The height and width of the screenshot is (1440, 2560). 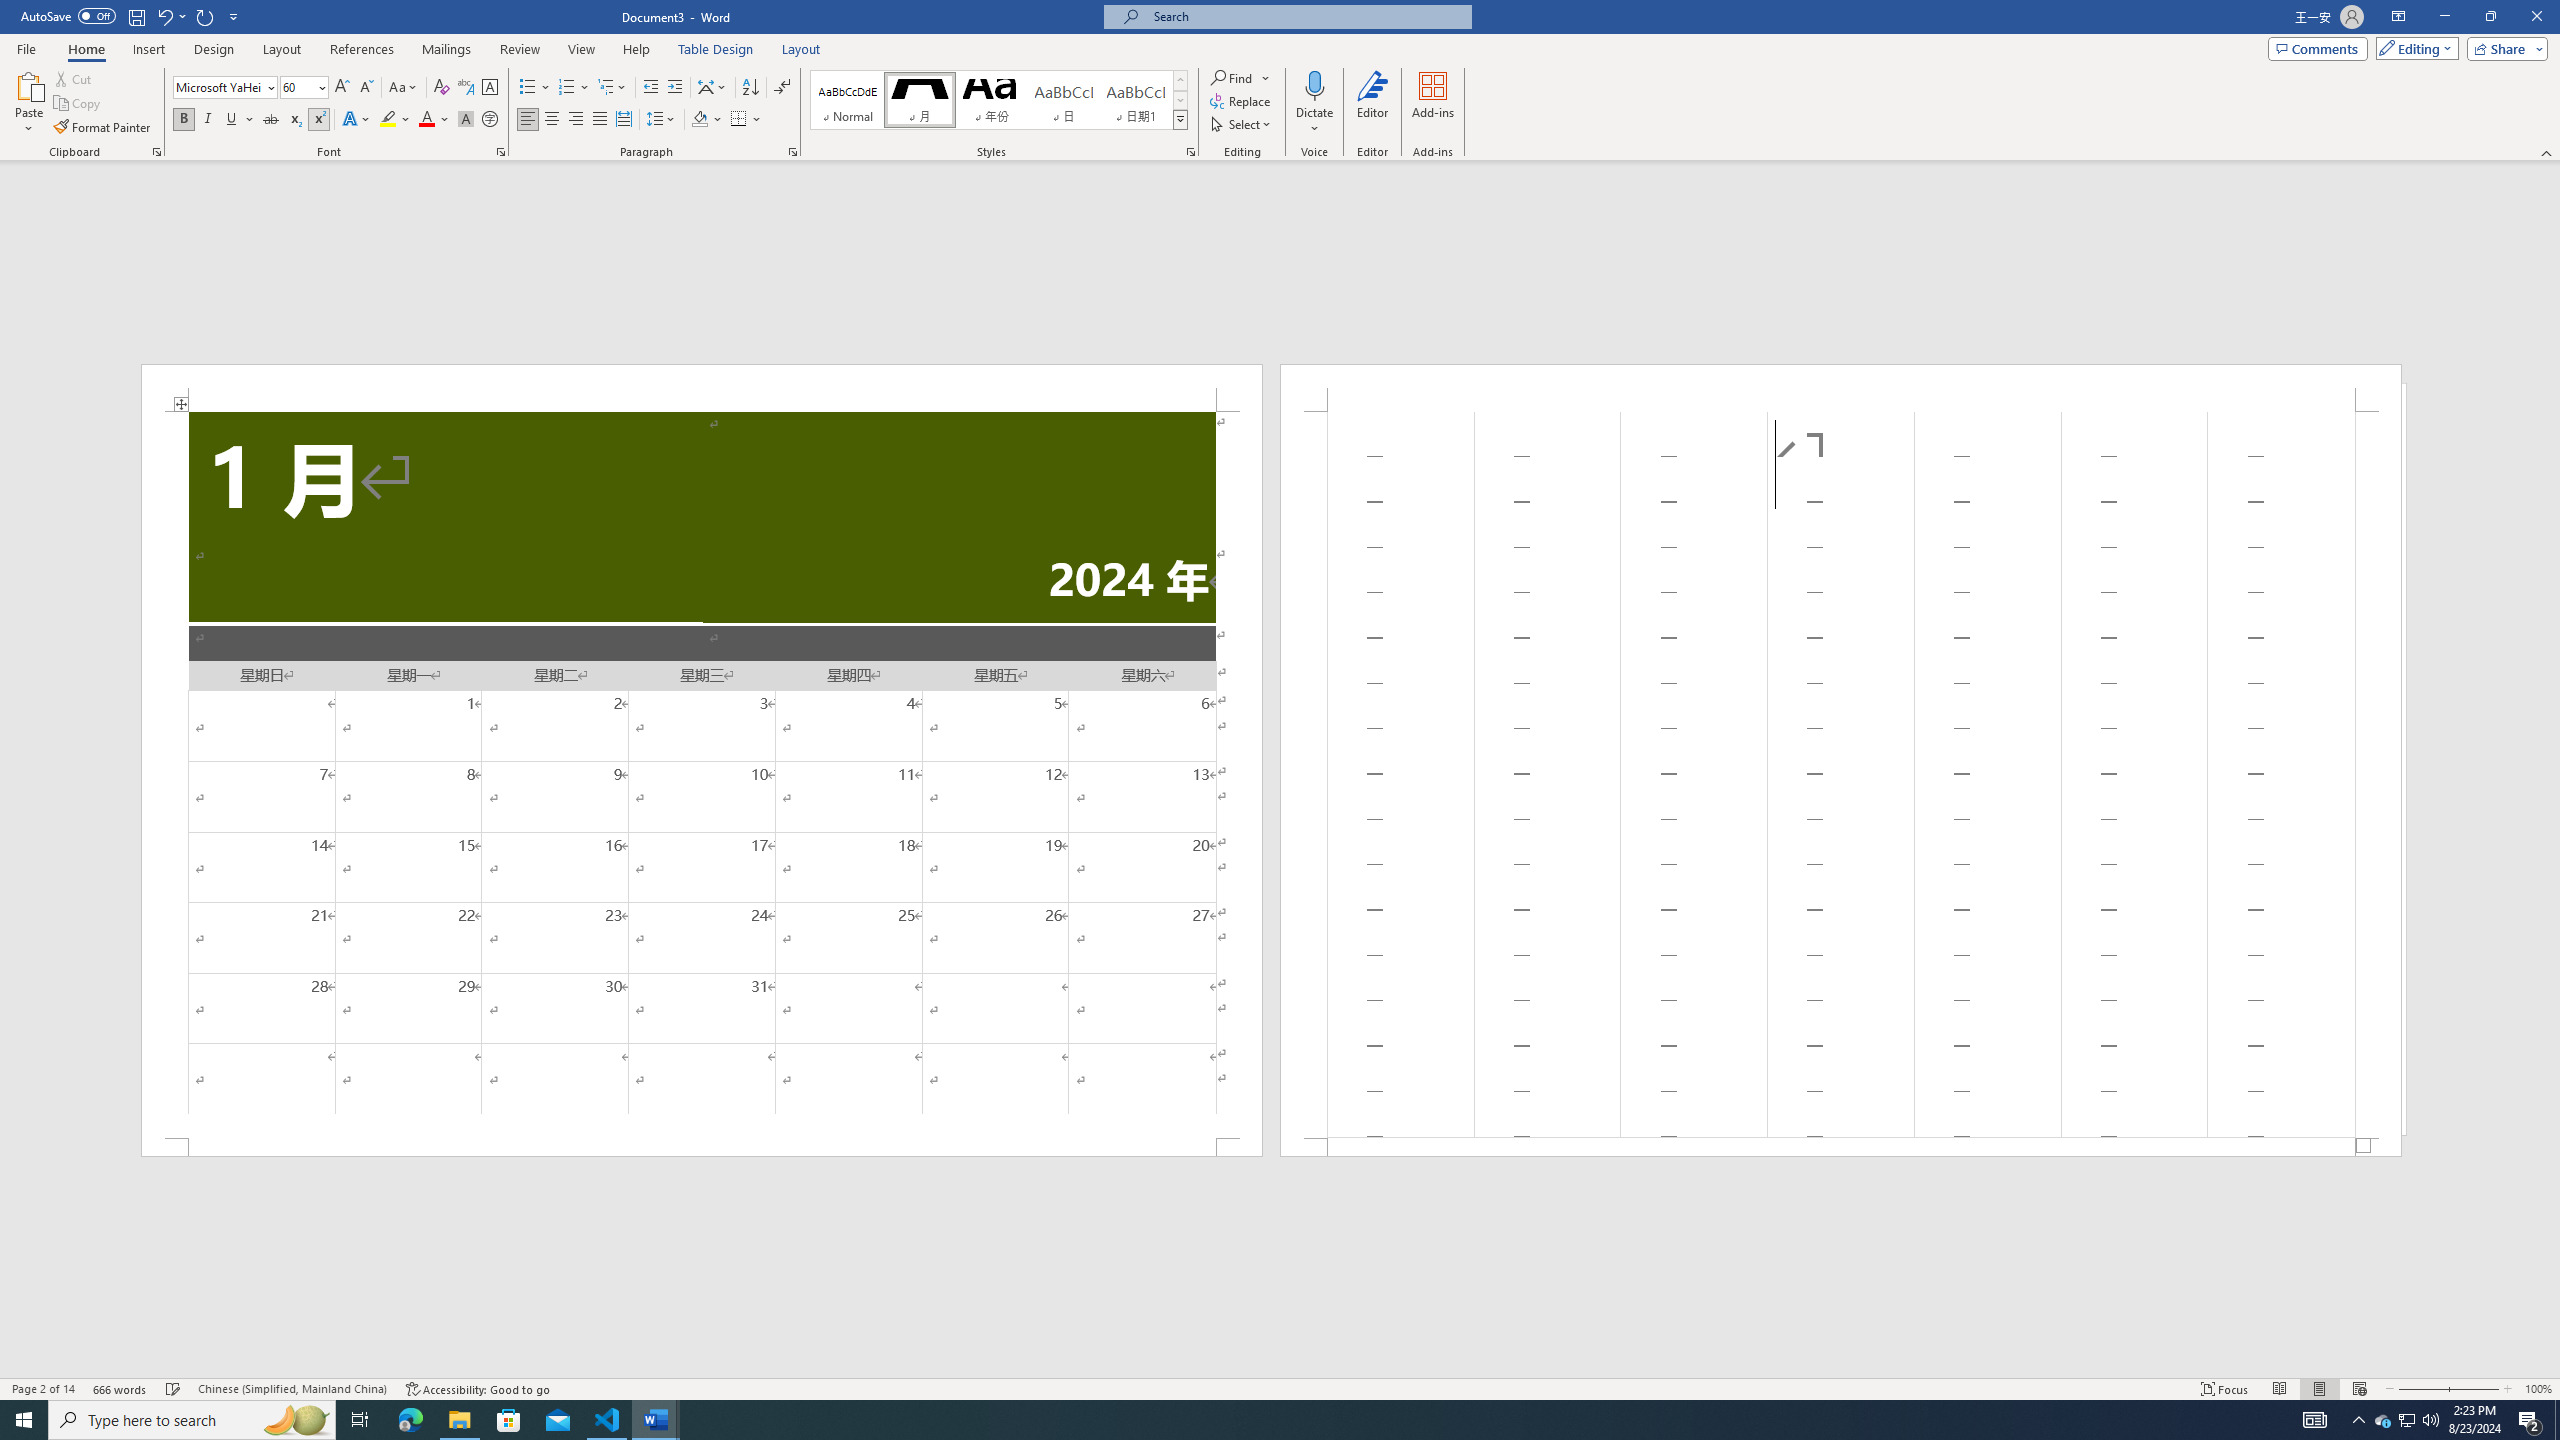 I want to click on Class: MsoCommandBar, so click(x=1280, y=1388).